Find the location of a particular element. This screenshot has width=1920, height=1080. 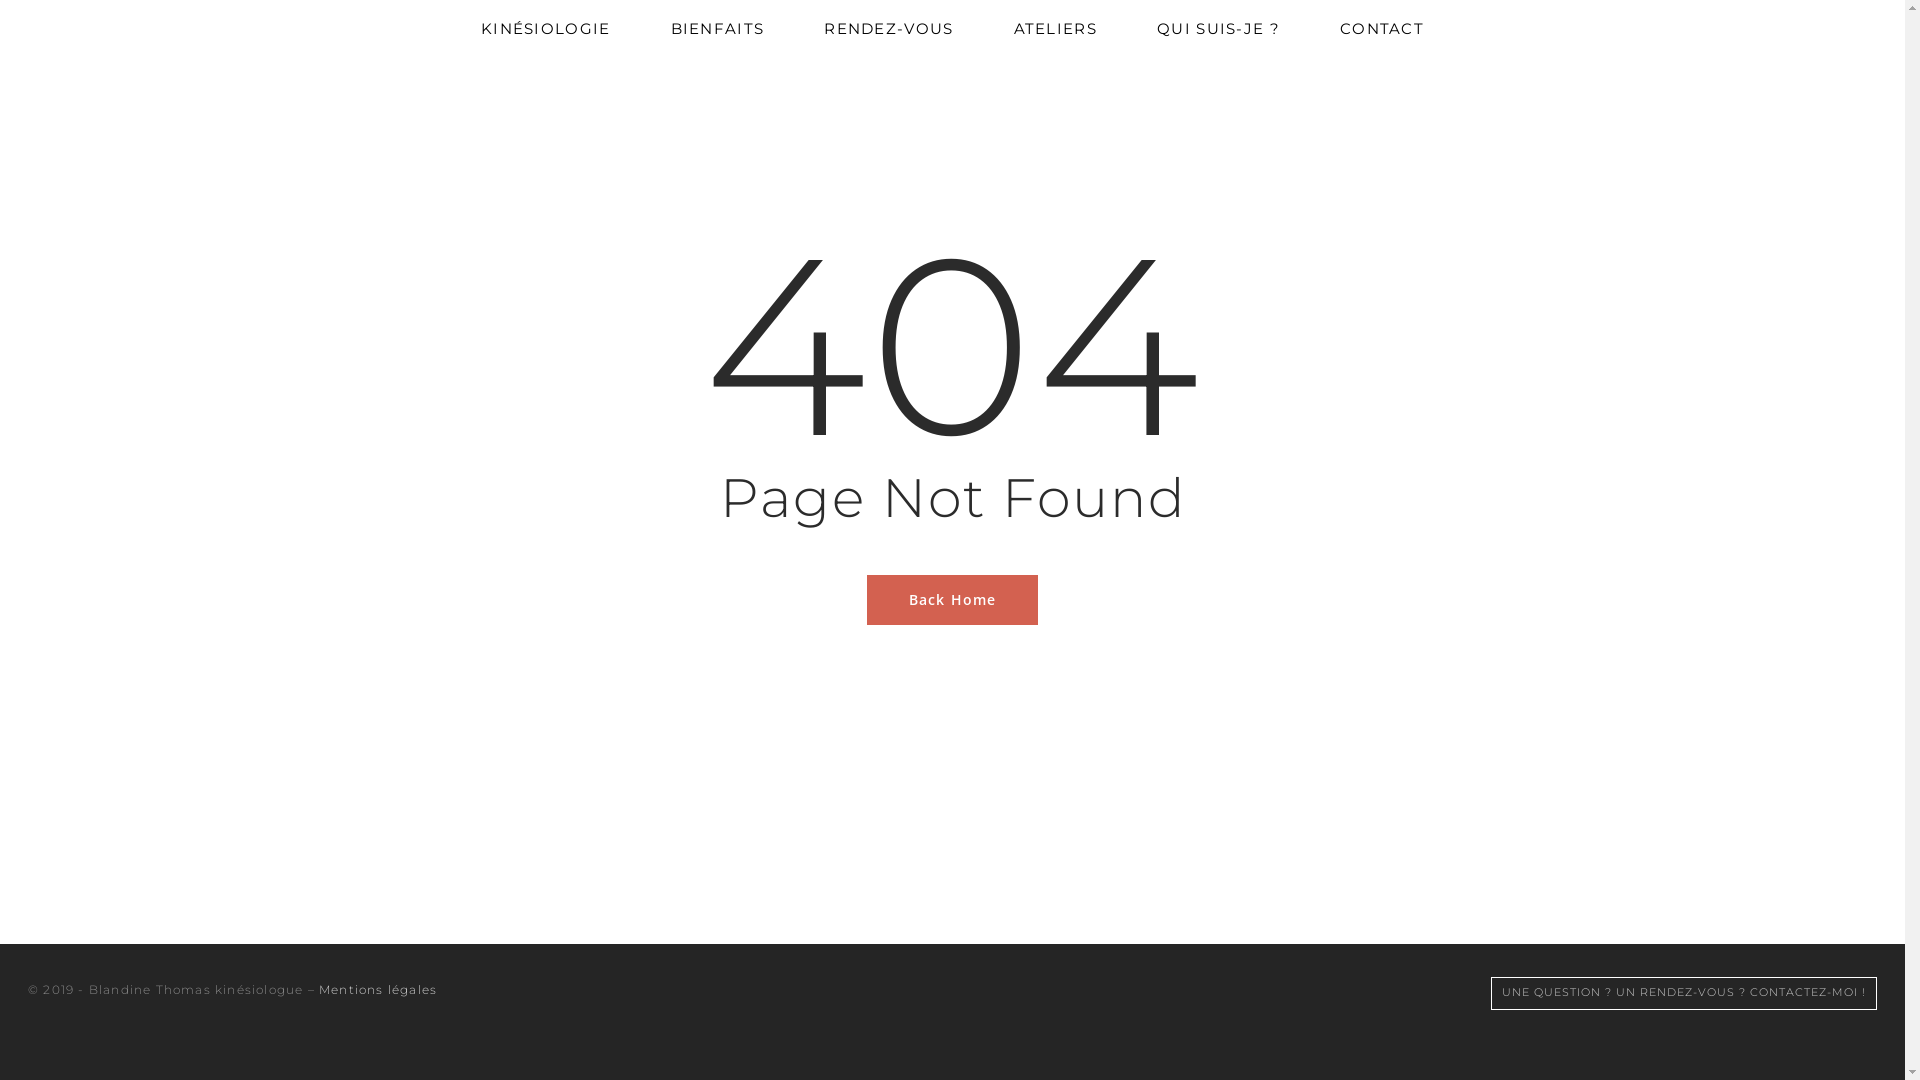

Back Home is located at coordinates (953, 598).